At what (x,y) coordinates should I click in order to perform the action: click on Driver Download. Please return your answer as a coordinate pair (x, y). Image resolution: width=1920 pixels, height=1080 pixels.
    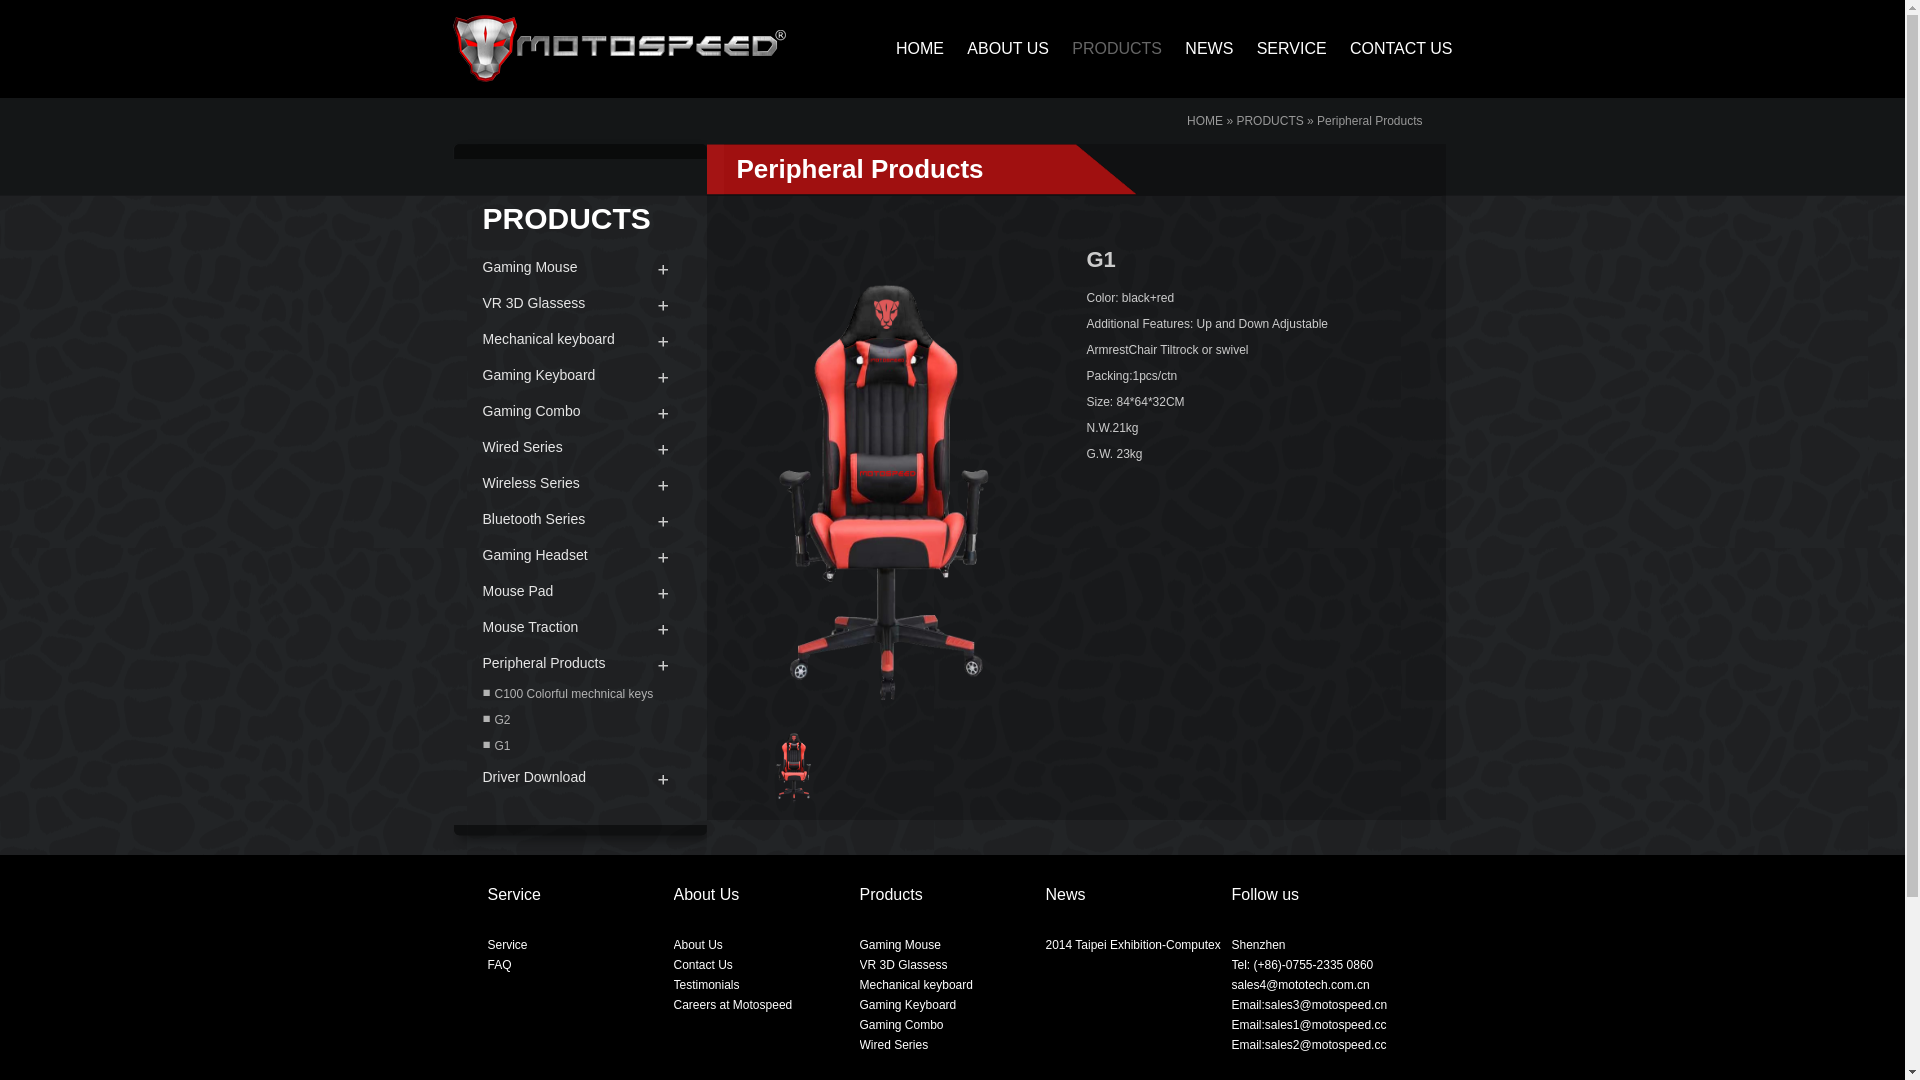
    Looking at the image, I should click on (579, 776).